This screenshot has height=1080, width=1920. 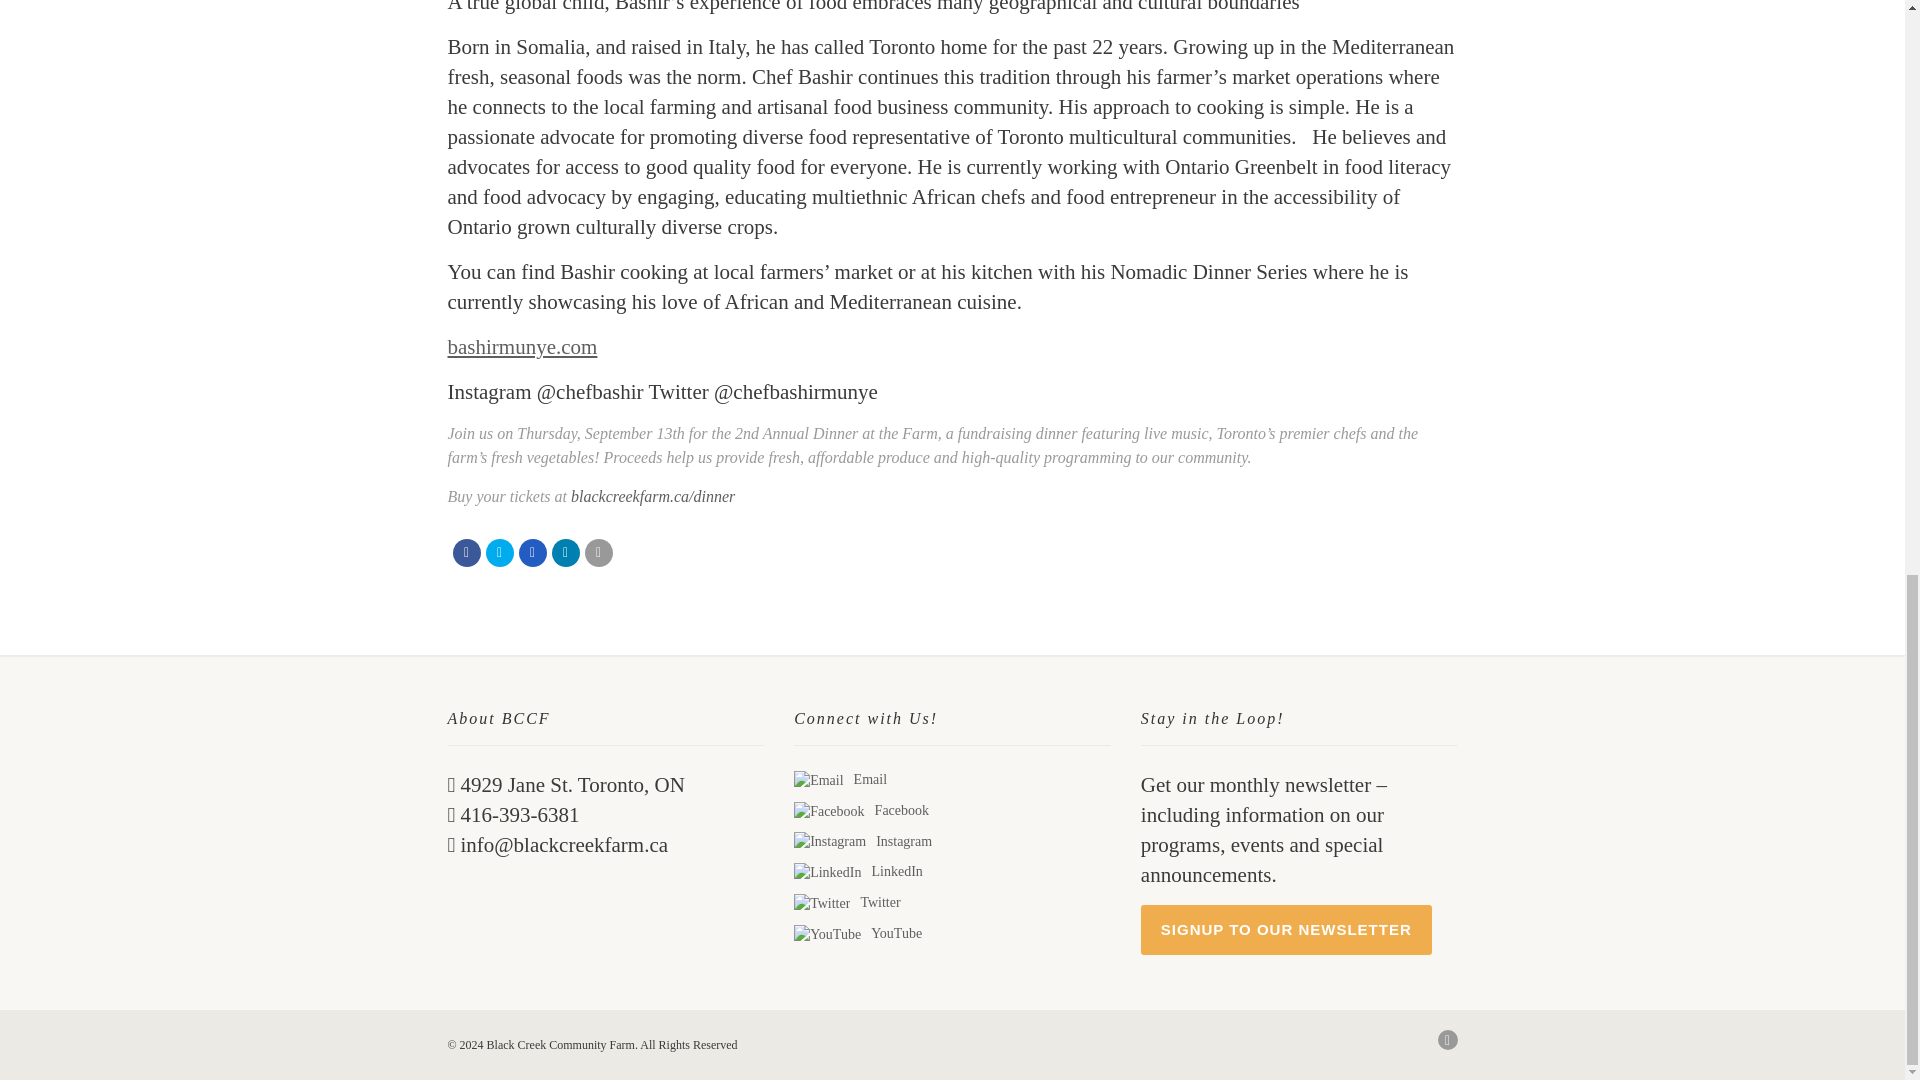 What do you see at coordinates (598, 552) in the screenshot?
I see `Email` at bounding box center [598, 552].